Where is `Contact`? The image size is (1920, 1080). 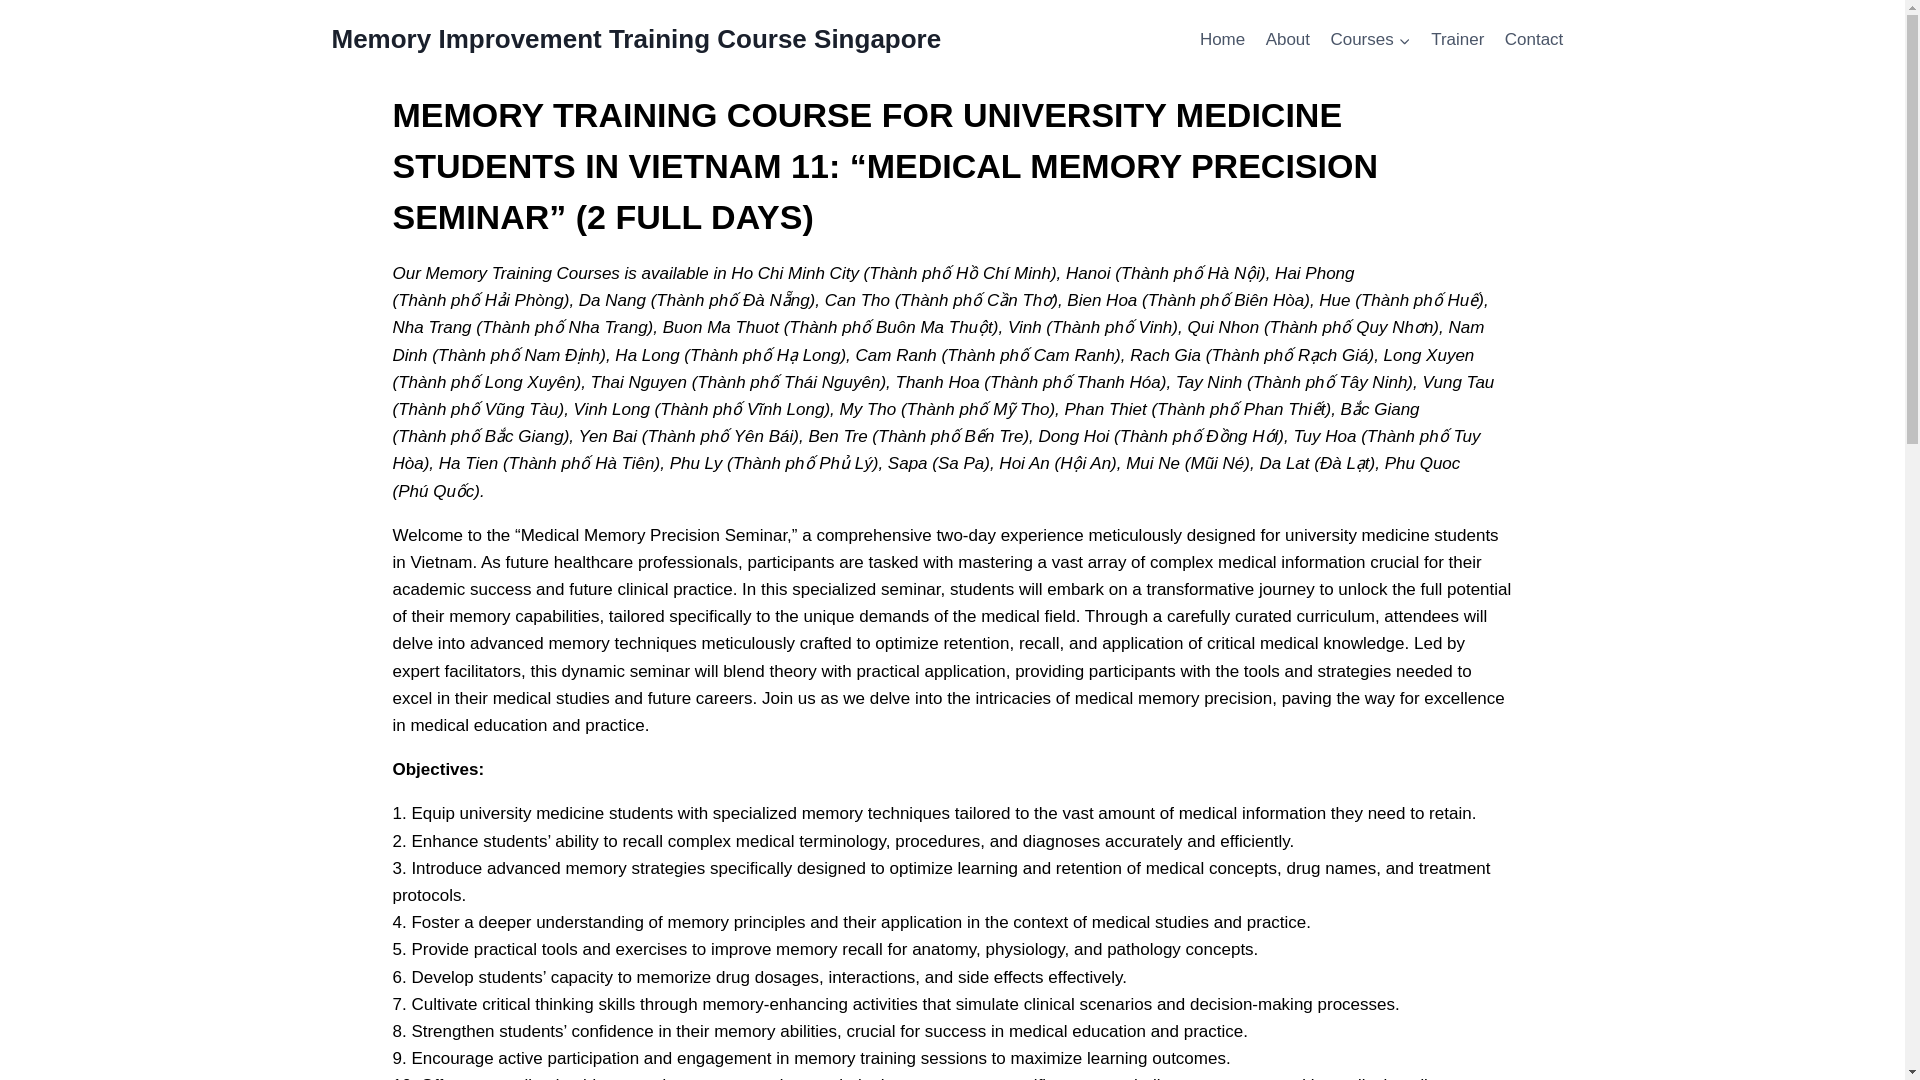 Contact is located at coordinates (1534, 40).